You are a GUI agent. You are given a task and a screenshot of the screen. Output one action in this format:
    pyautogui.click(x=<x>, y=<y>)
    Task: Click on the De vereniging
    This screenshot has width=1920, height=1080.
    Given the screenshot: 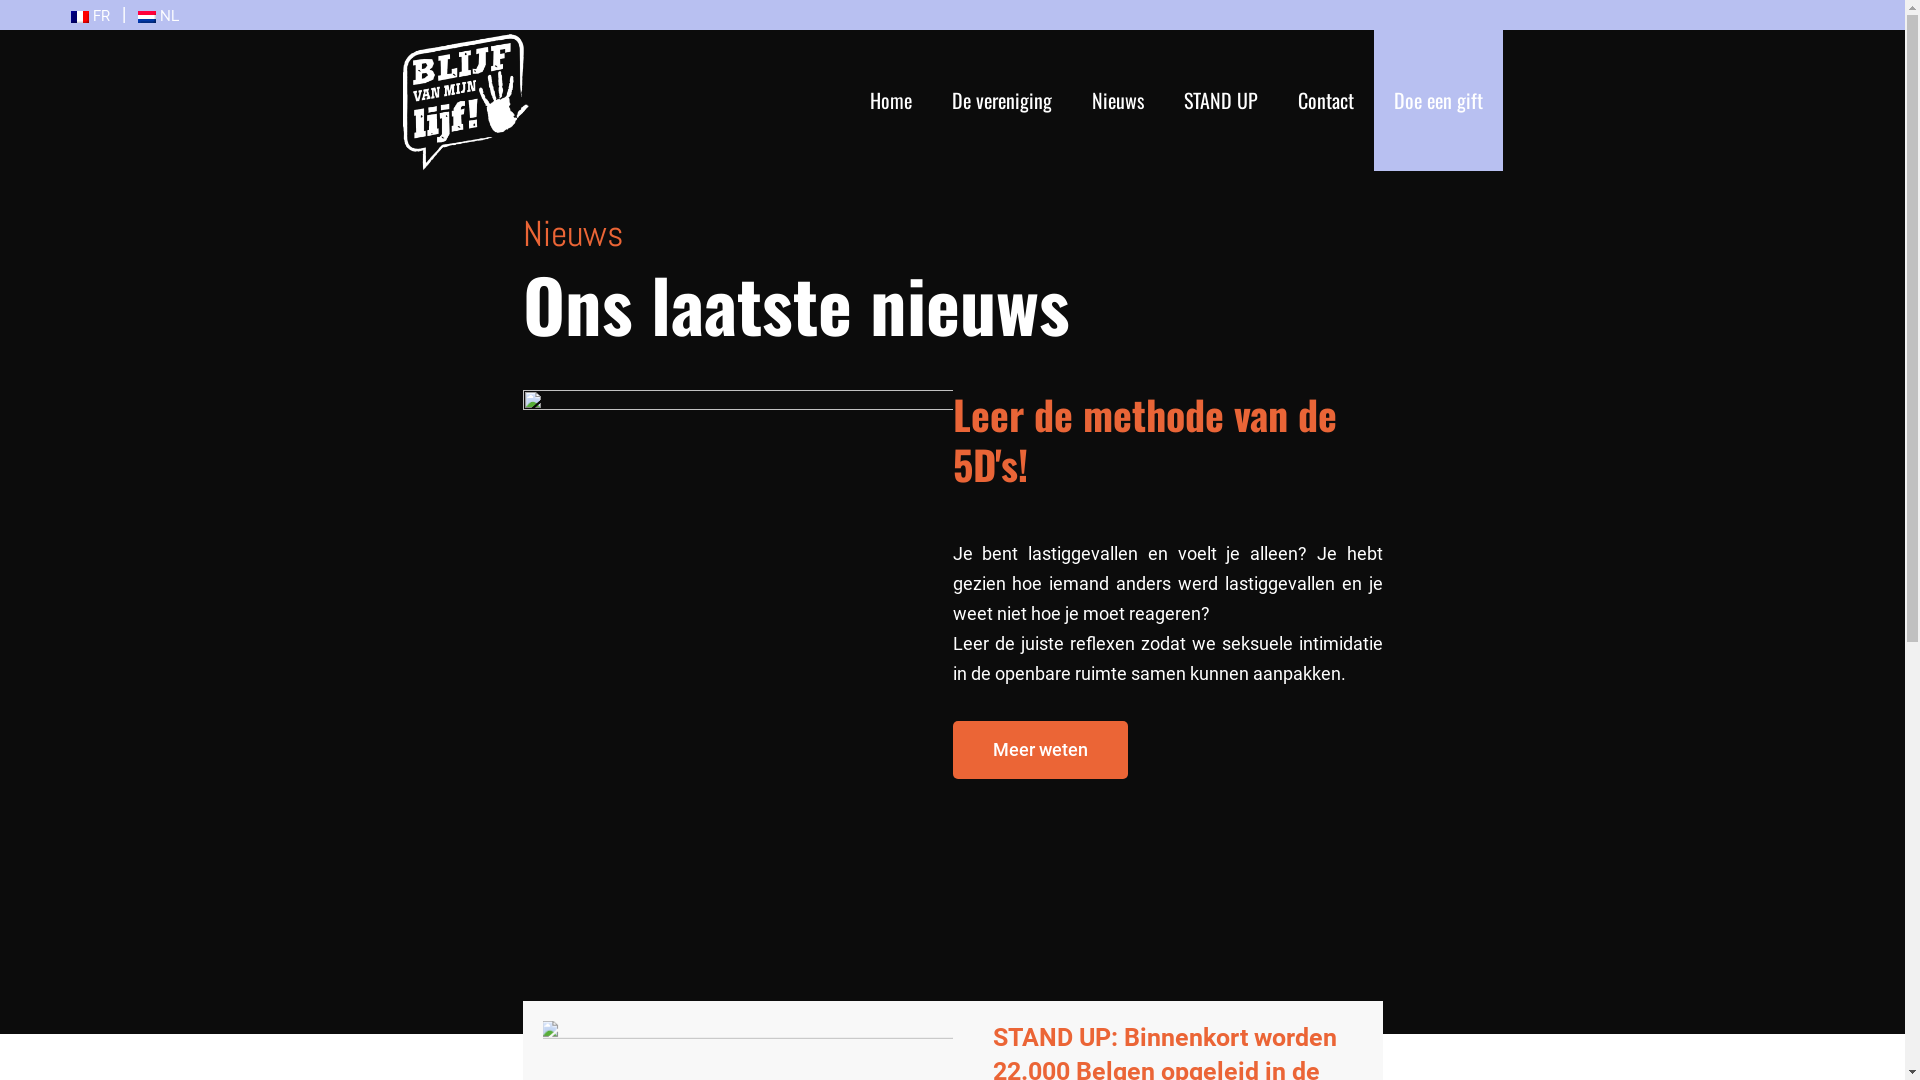 What is the action you would take?
    pyautogui.click(x=1002, y=100)
    